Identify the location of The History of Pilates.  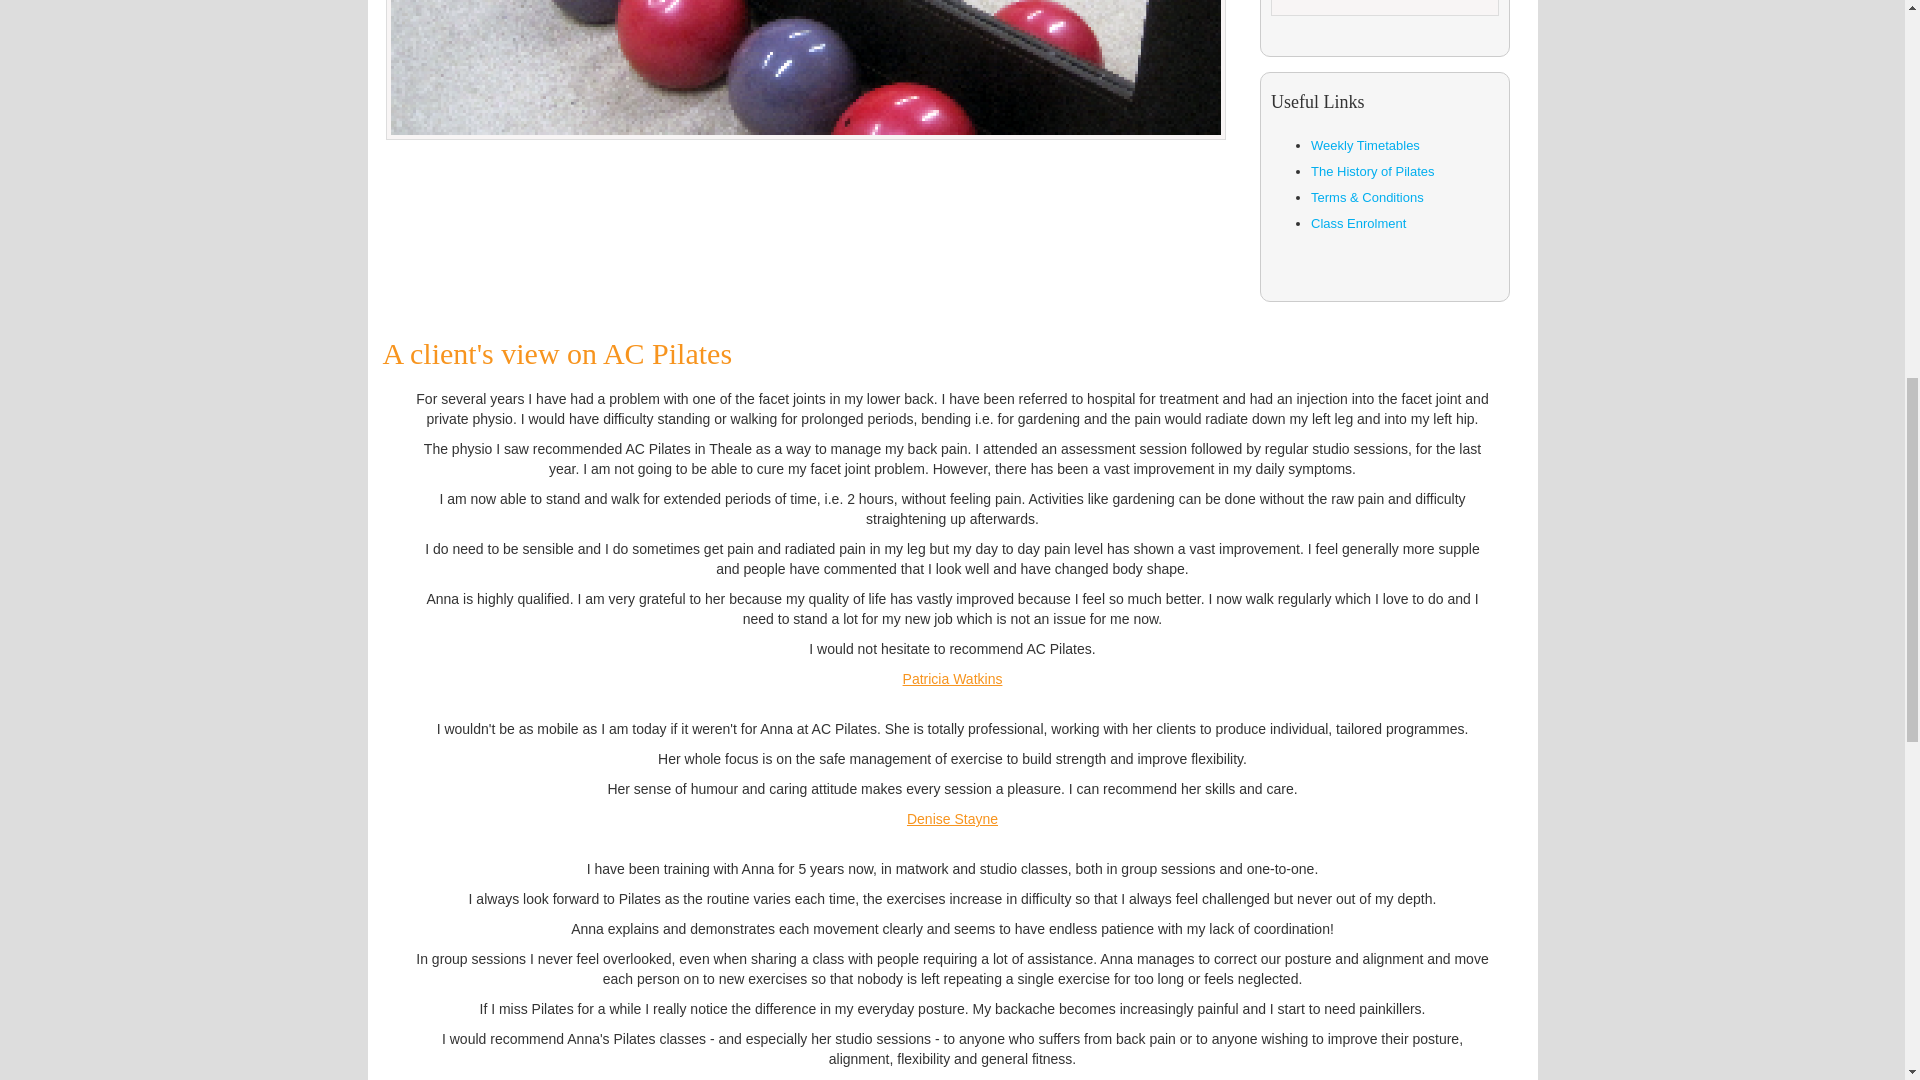
(1372, 172).